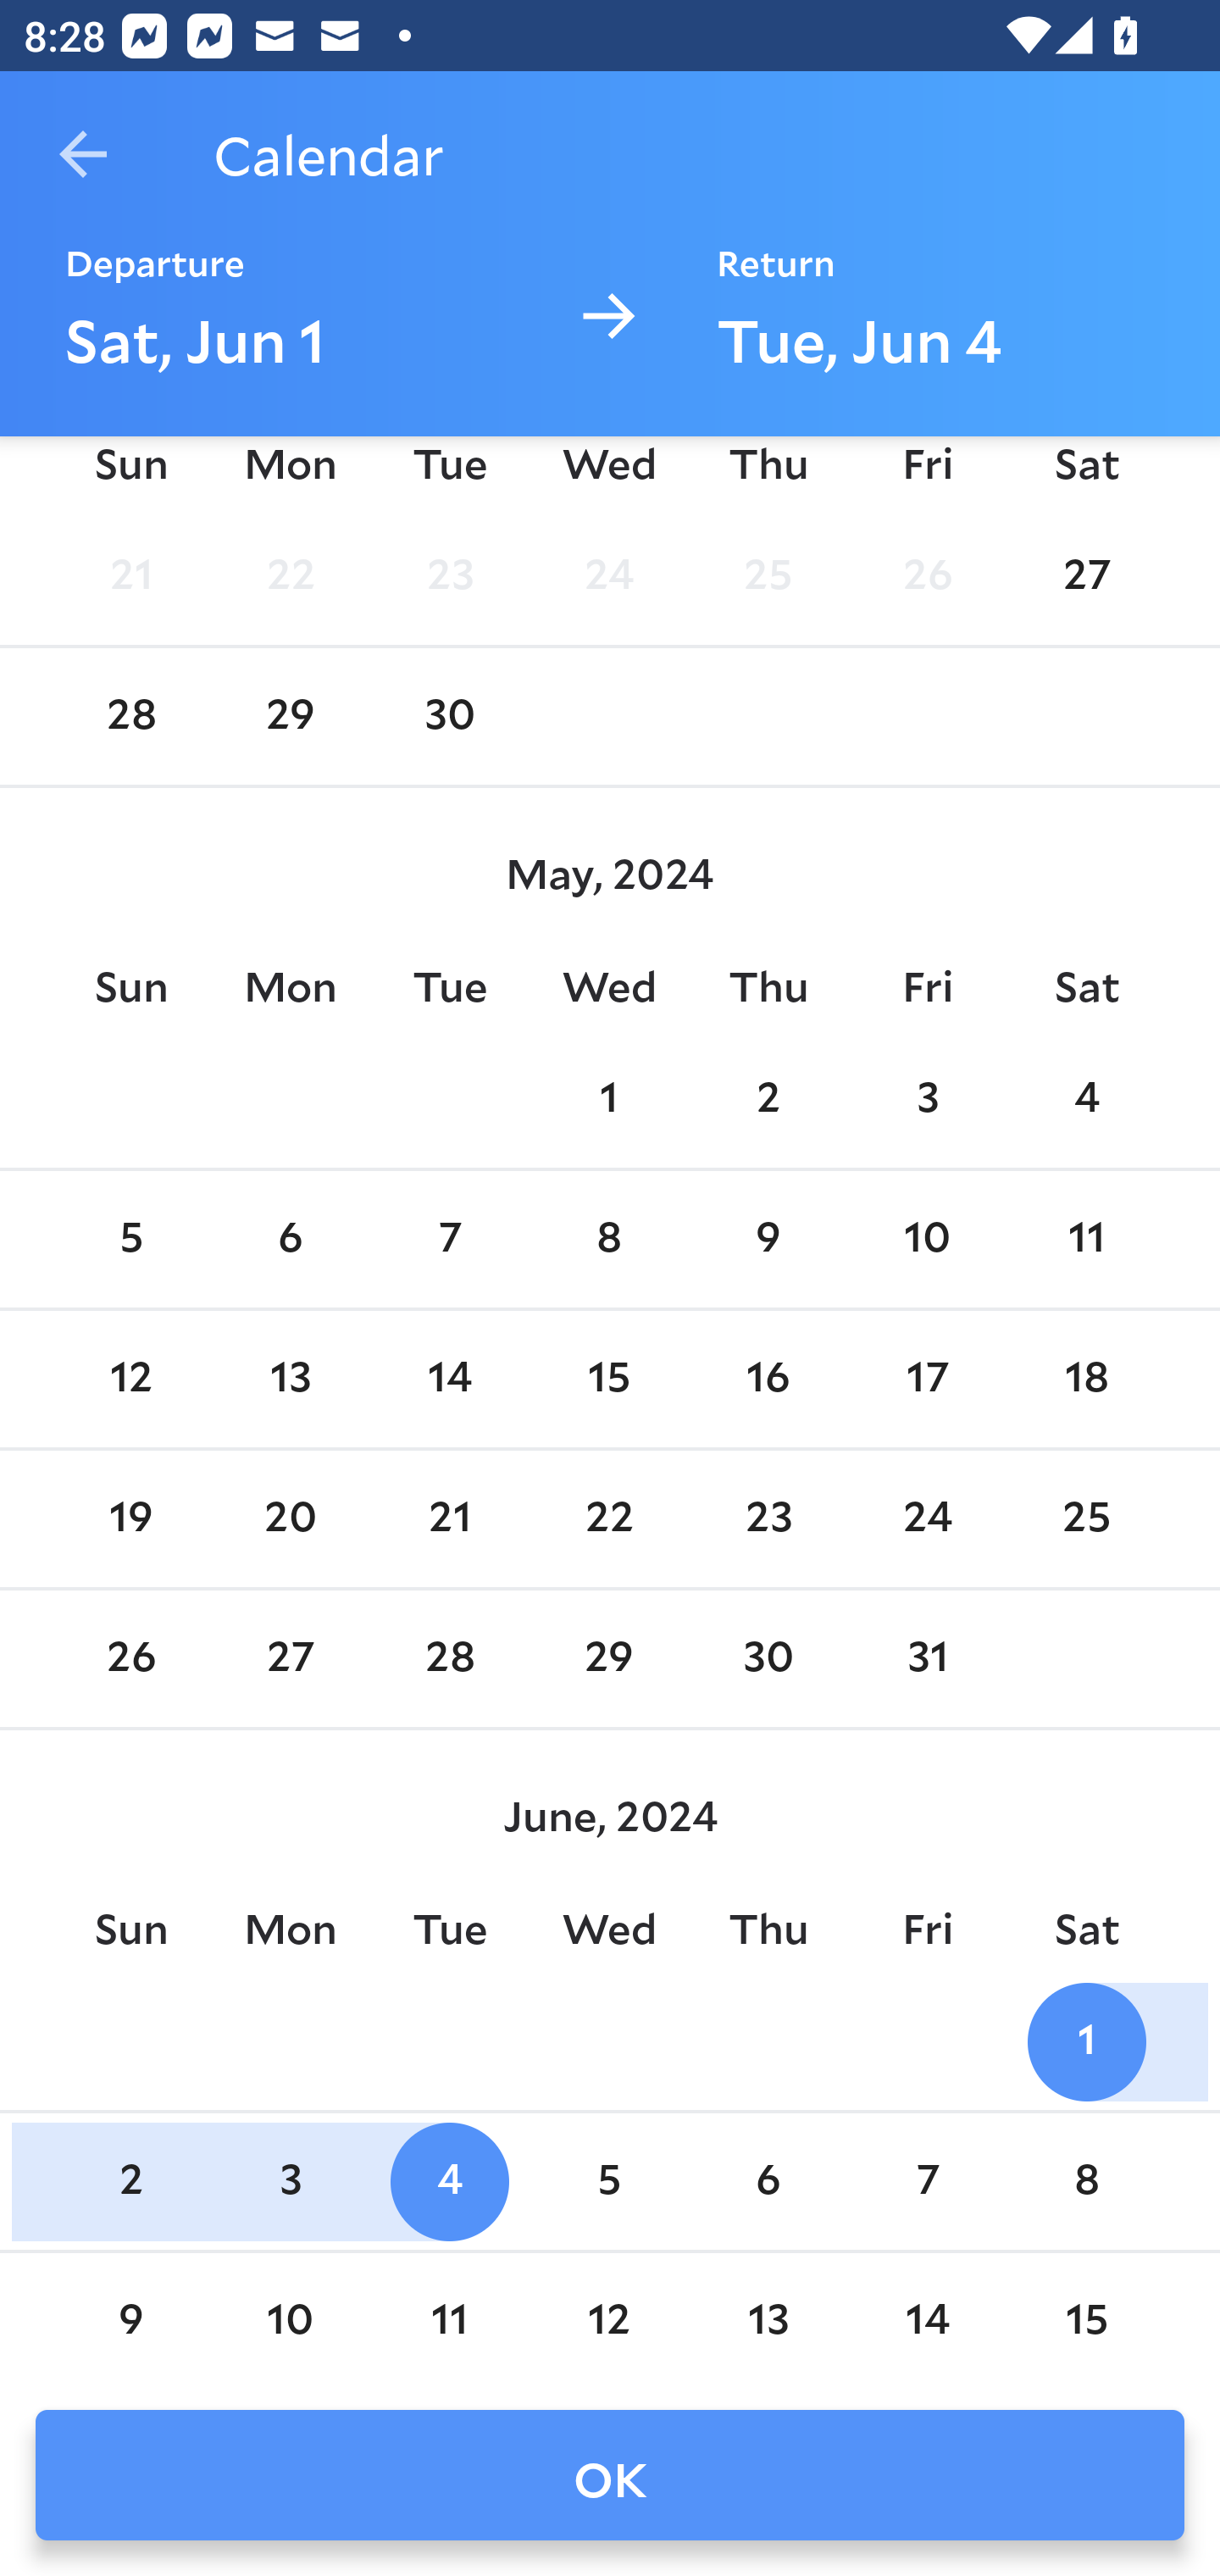 The width and height of the screenshot is (1220, 2576). I want to click on 15, so click(1086, 2318).